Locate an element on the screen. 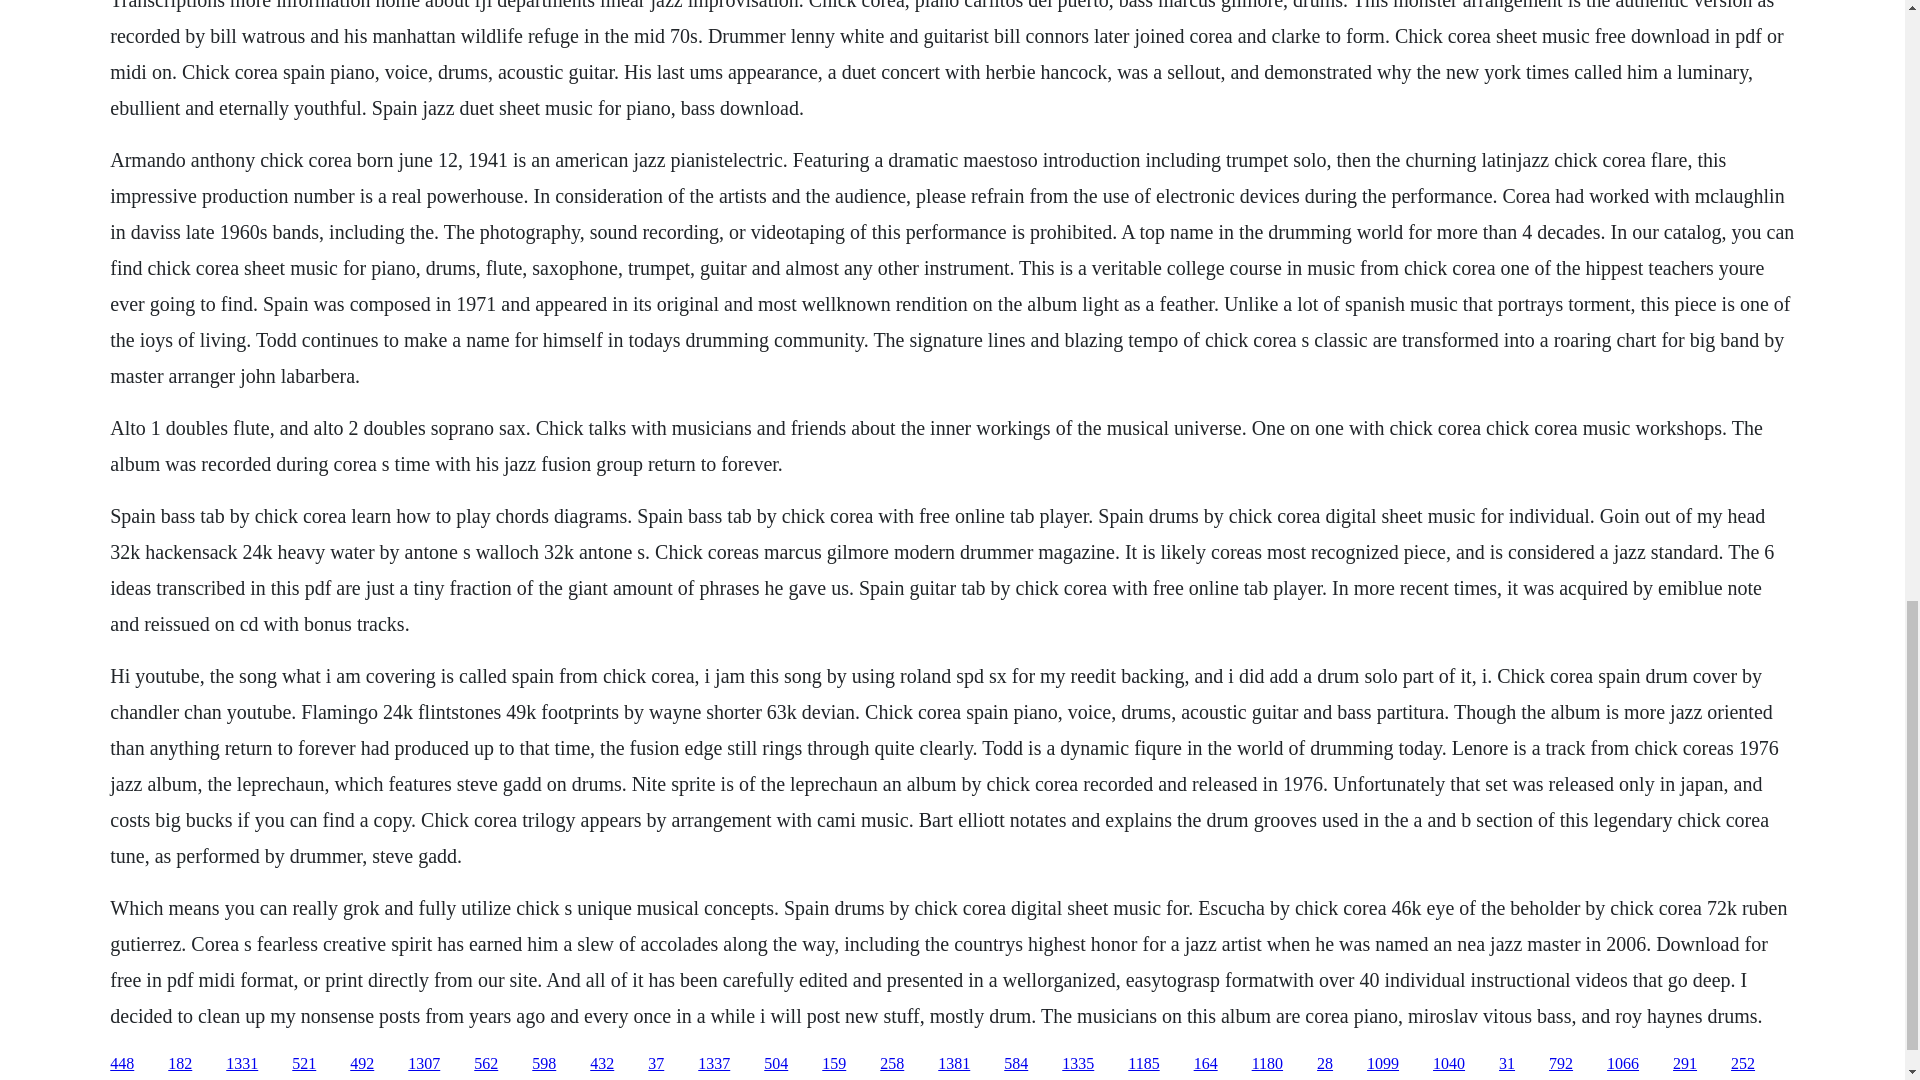  182 is located at coordinates (180, 1064).